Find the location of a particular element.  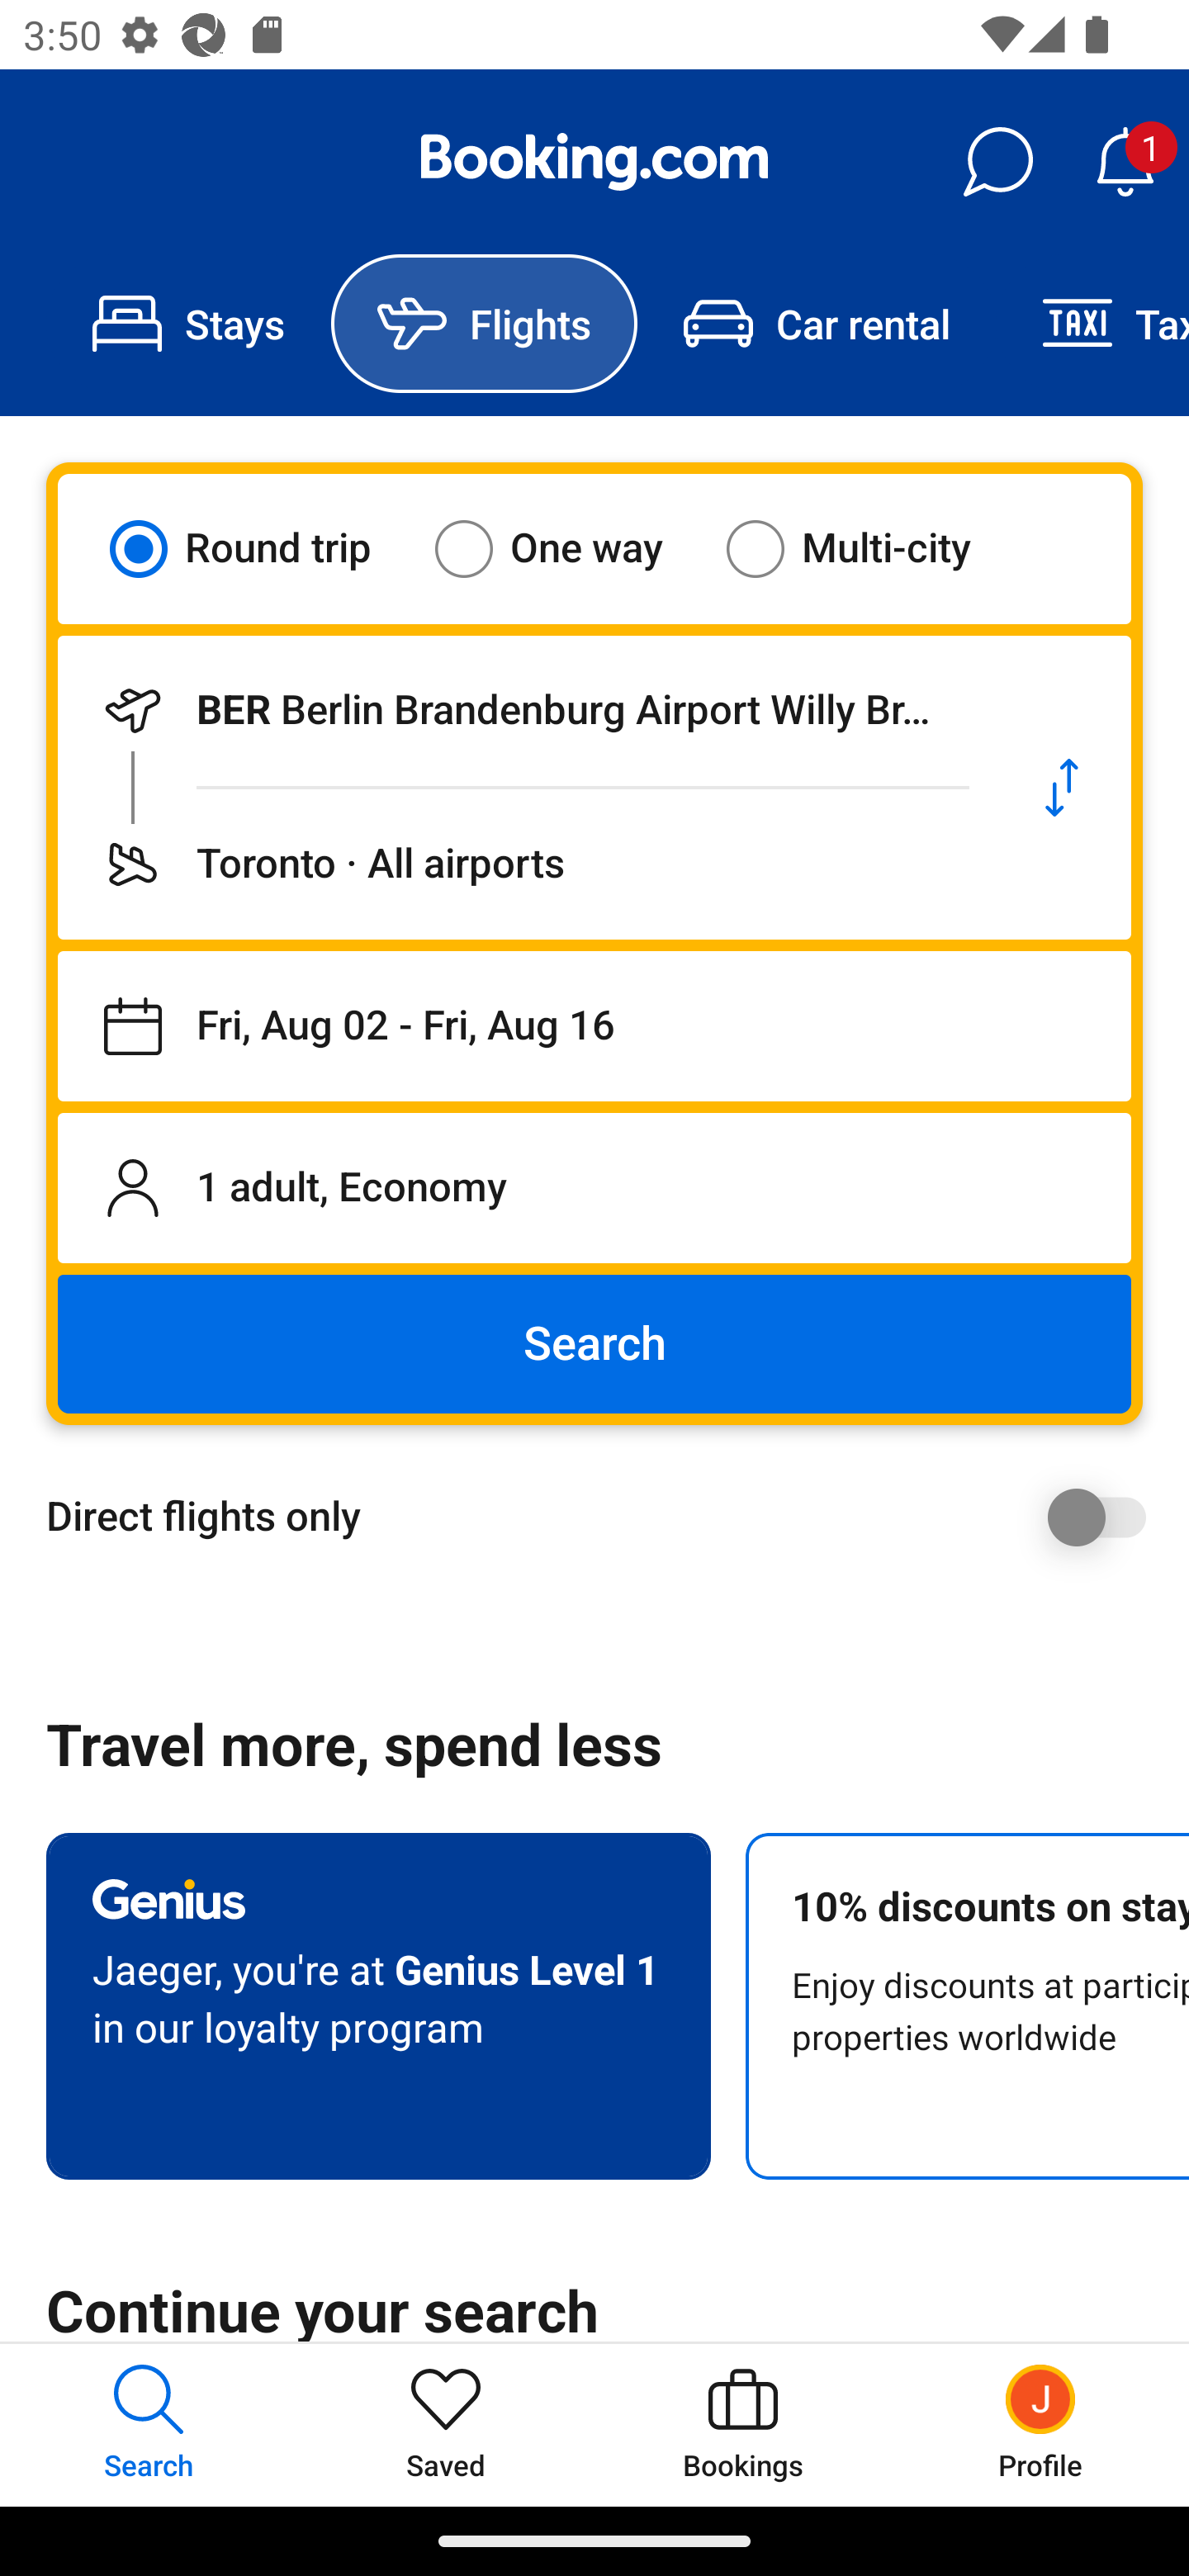

Search is located at coordinates (594, 1344).